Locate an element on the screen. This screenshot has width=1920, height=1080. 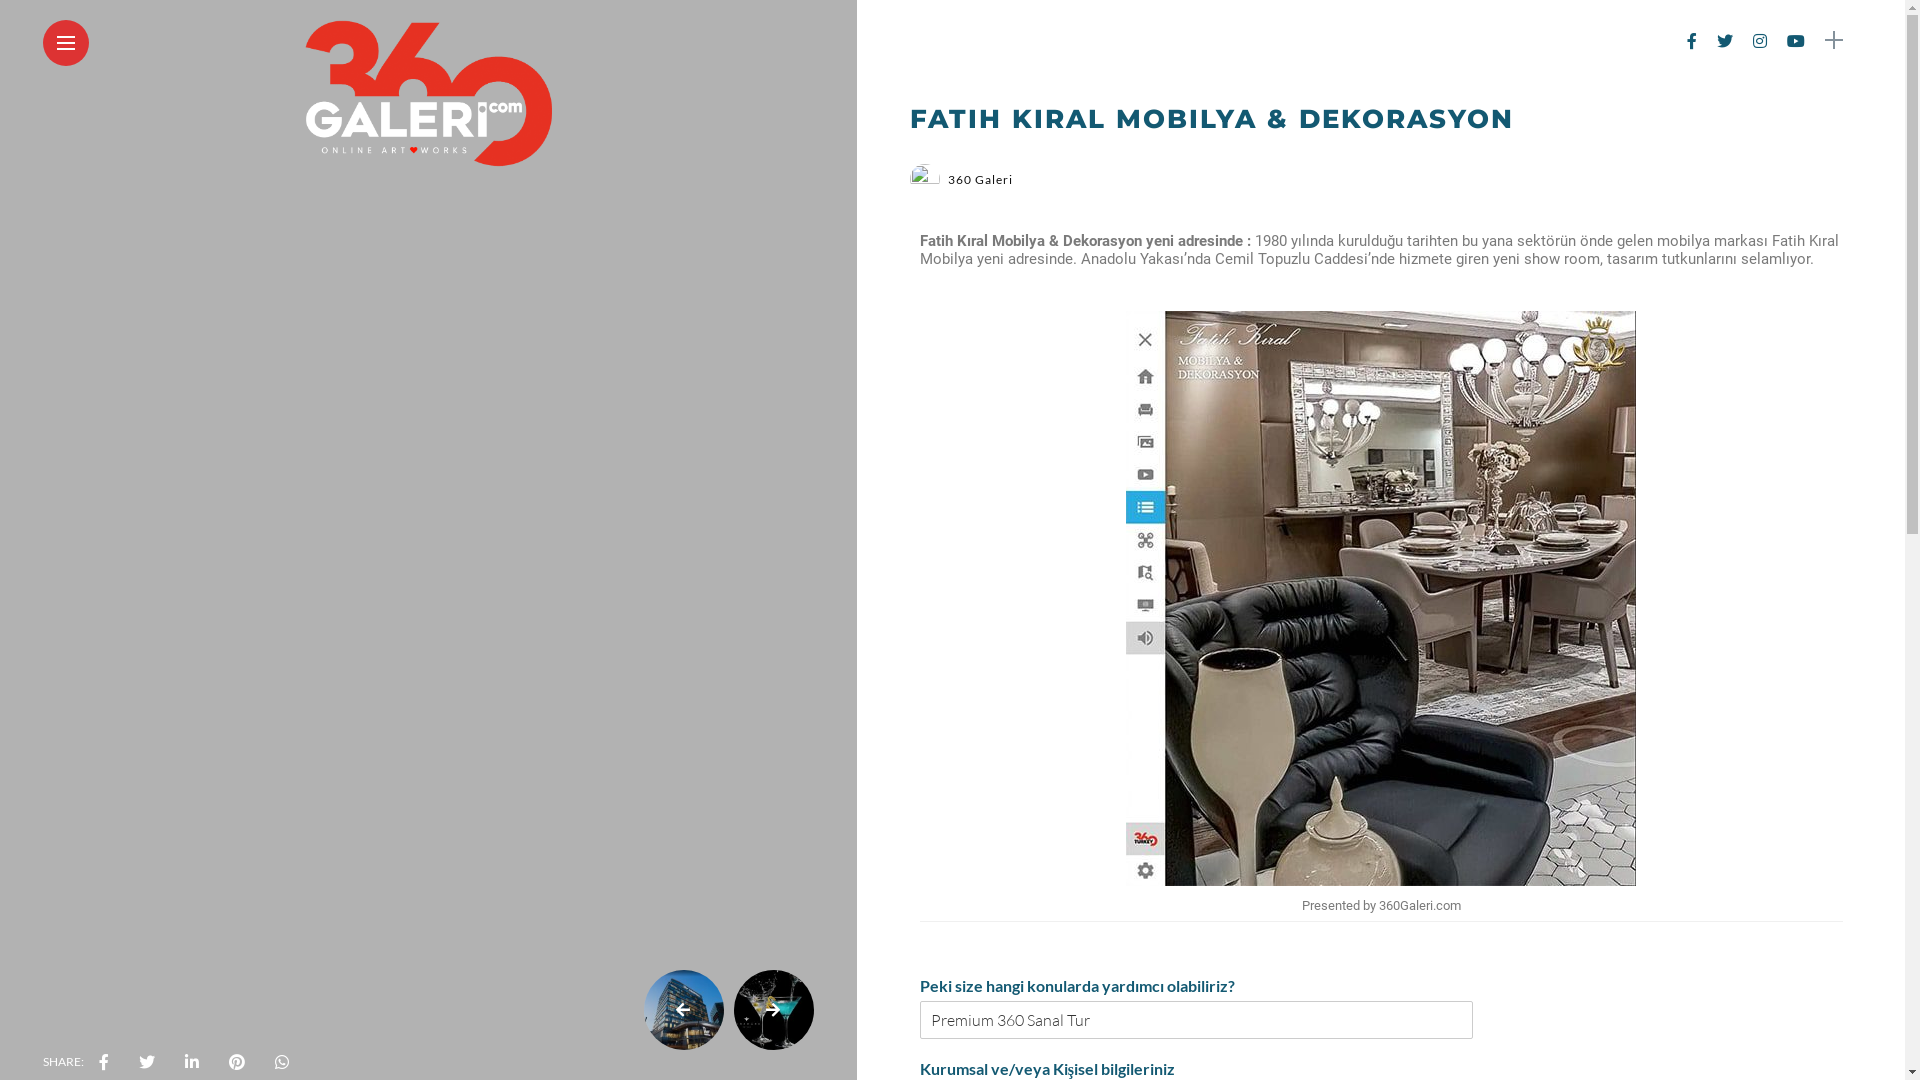
360 Galeri is located at coordinates (980, 179).